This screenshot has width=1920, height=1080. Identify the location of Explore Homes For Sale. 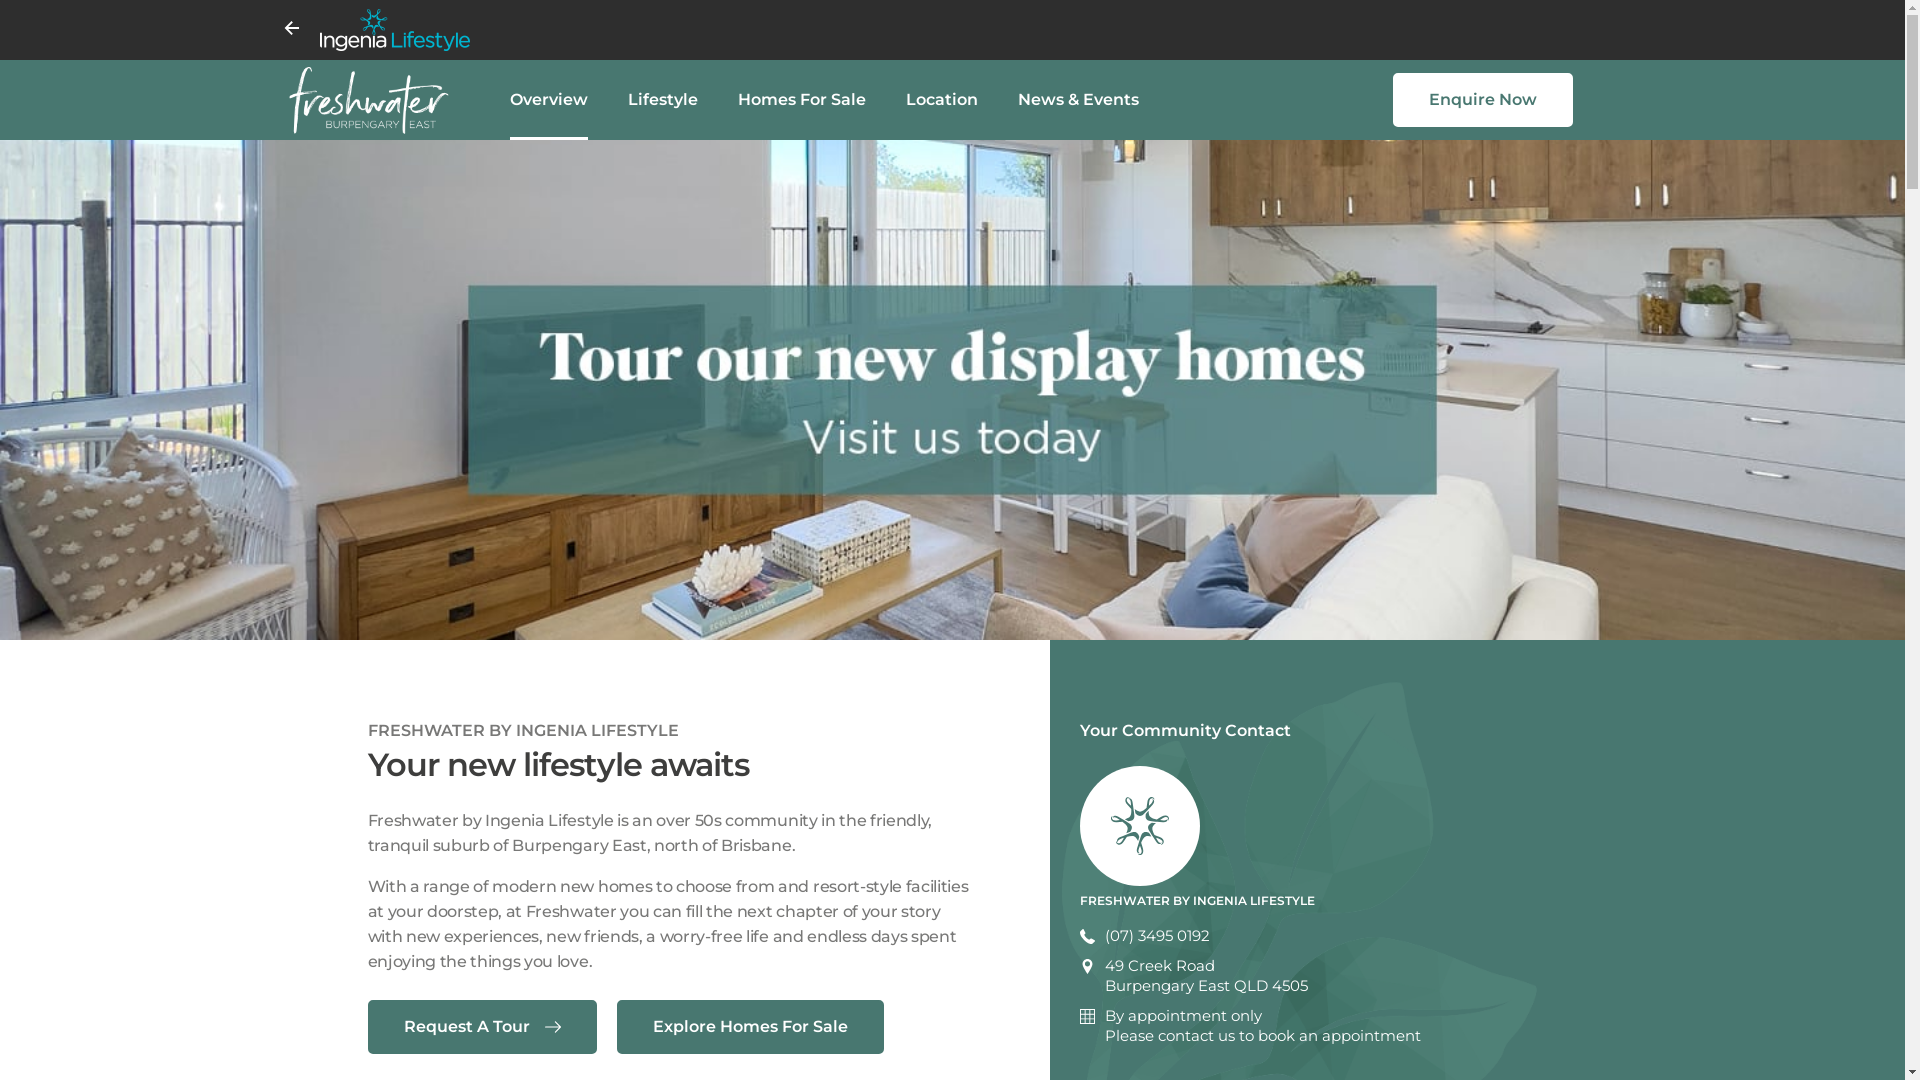
(750, 1027).